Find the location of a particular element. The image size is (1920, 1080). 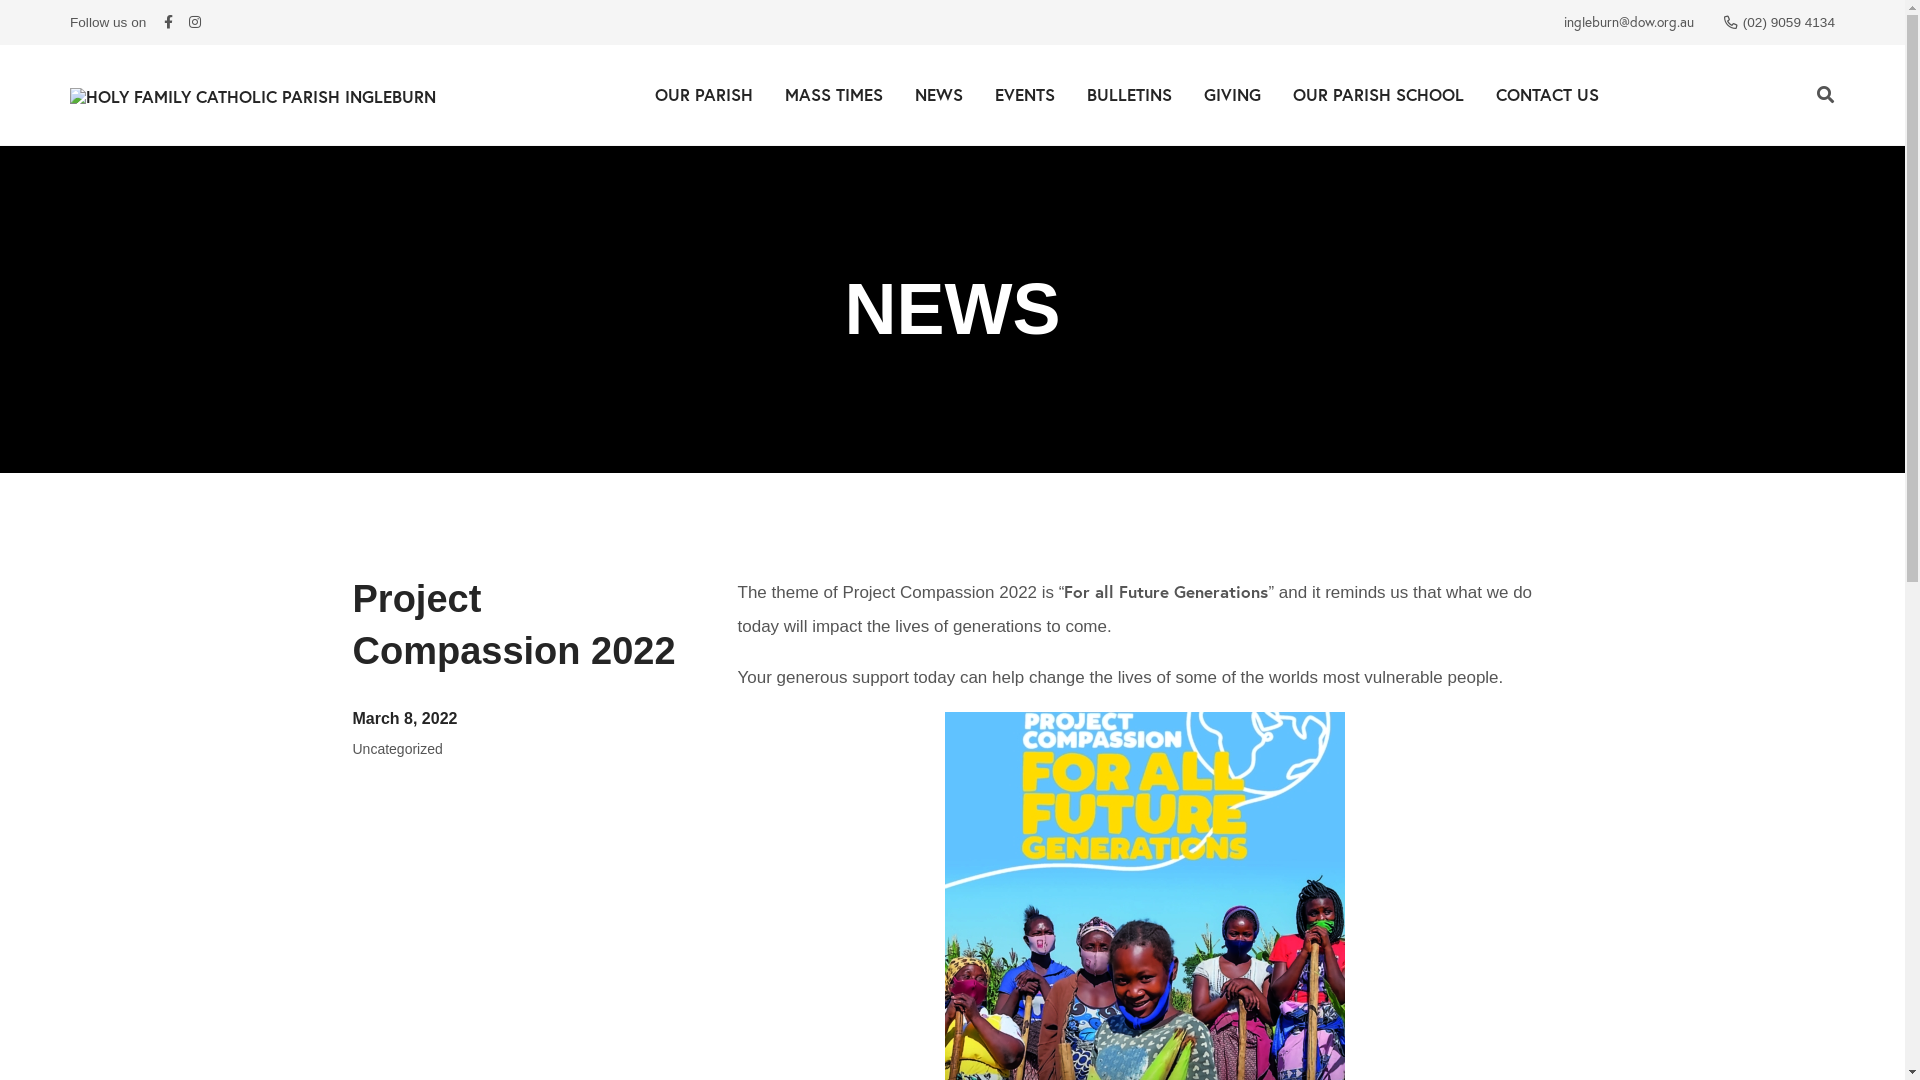

GIVING is located at coordinates (1232, 94).